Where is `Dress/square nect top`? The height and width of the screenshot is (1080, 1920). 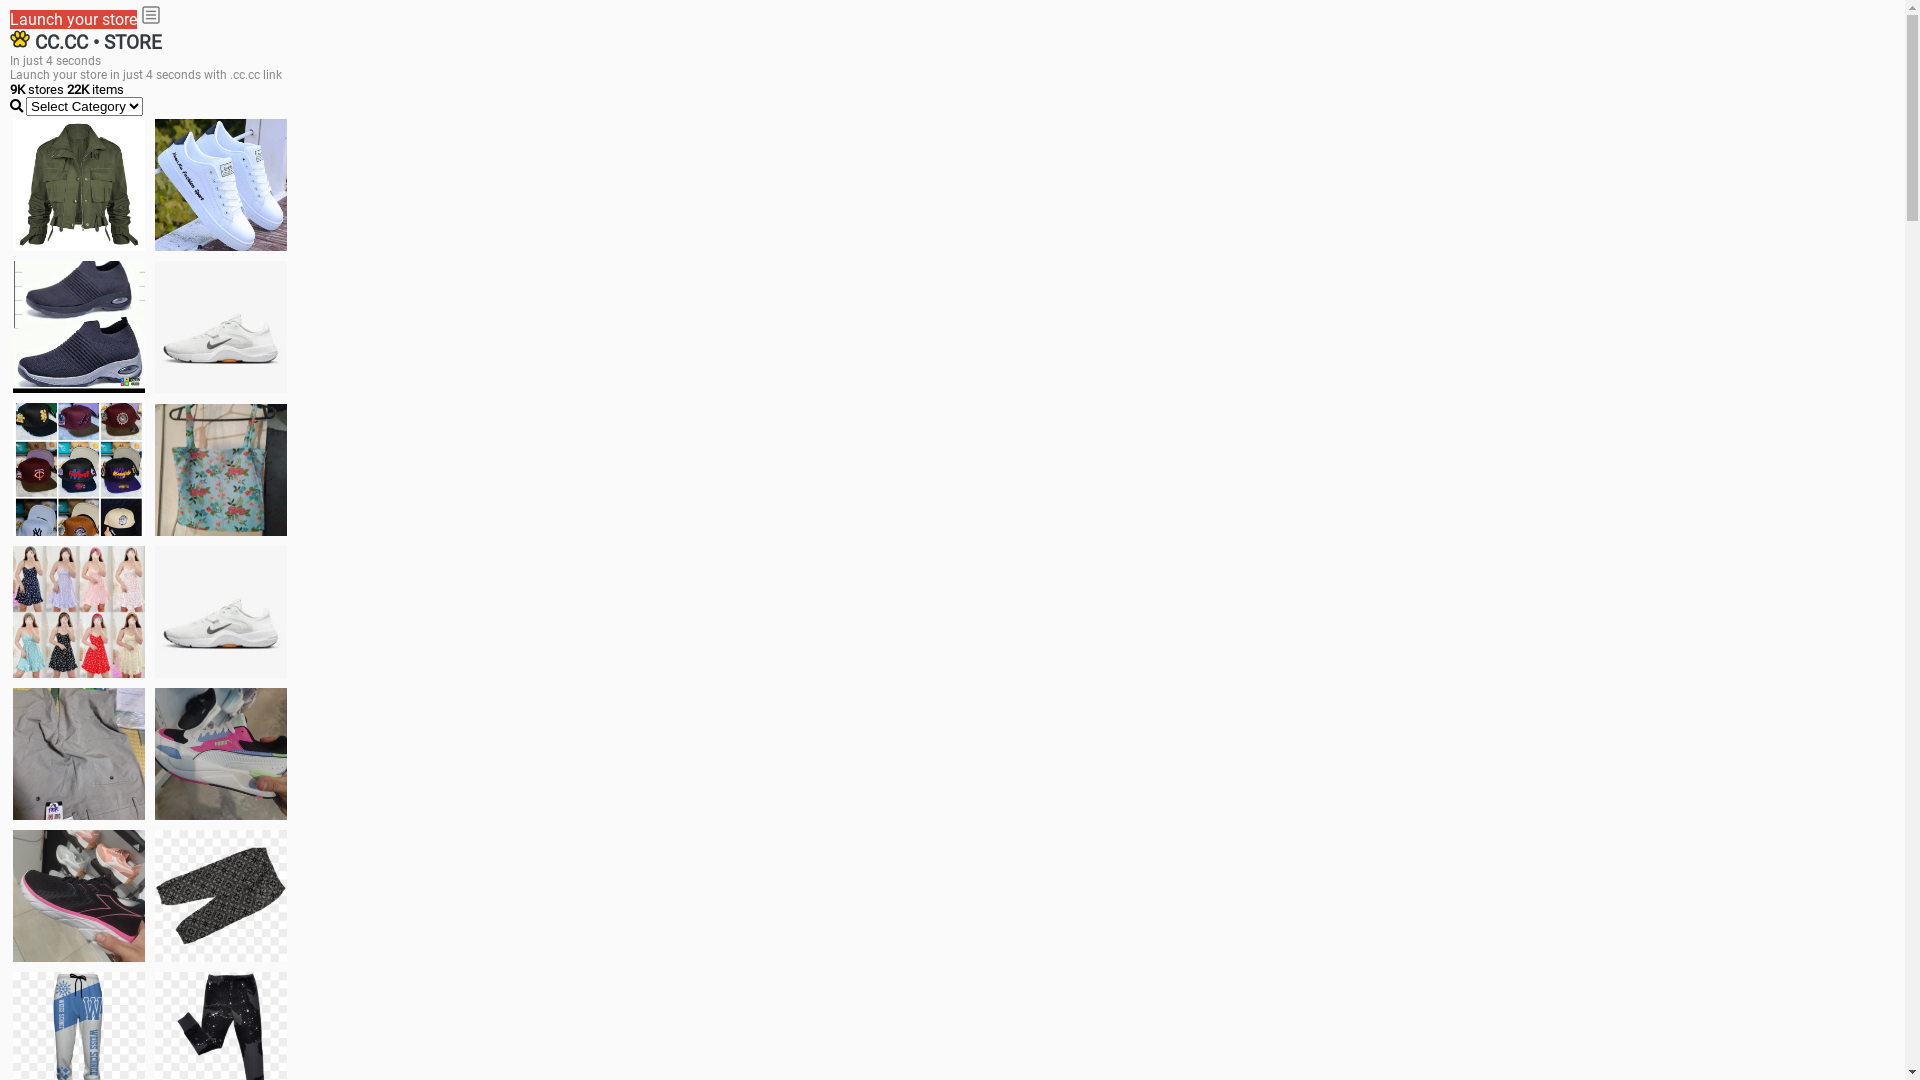 Dress/square nect top is located at coordinates (79, 612).